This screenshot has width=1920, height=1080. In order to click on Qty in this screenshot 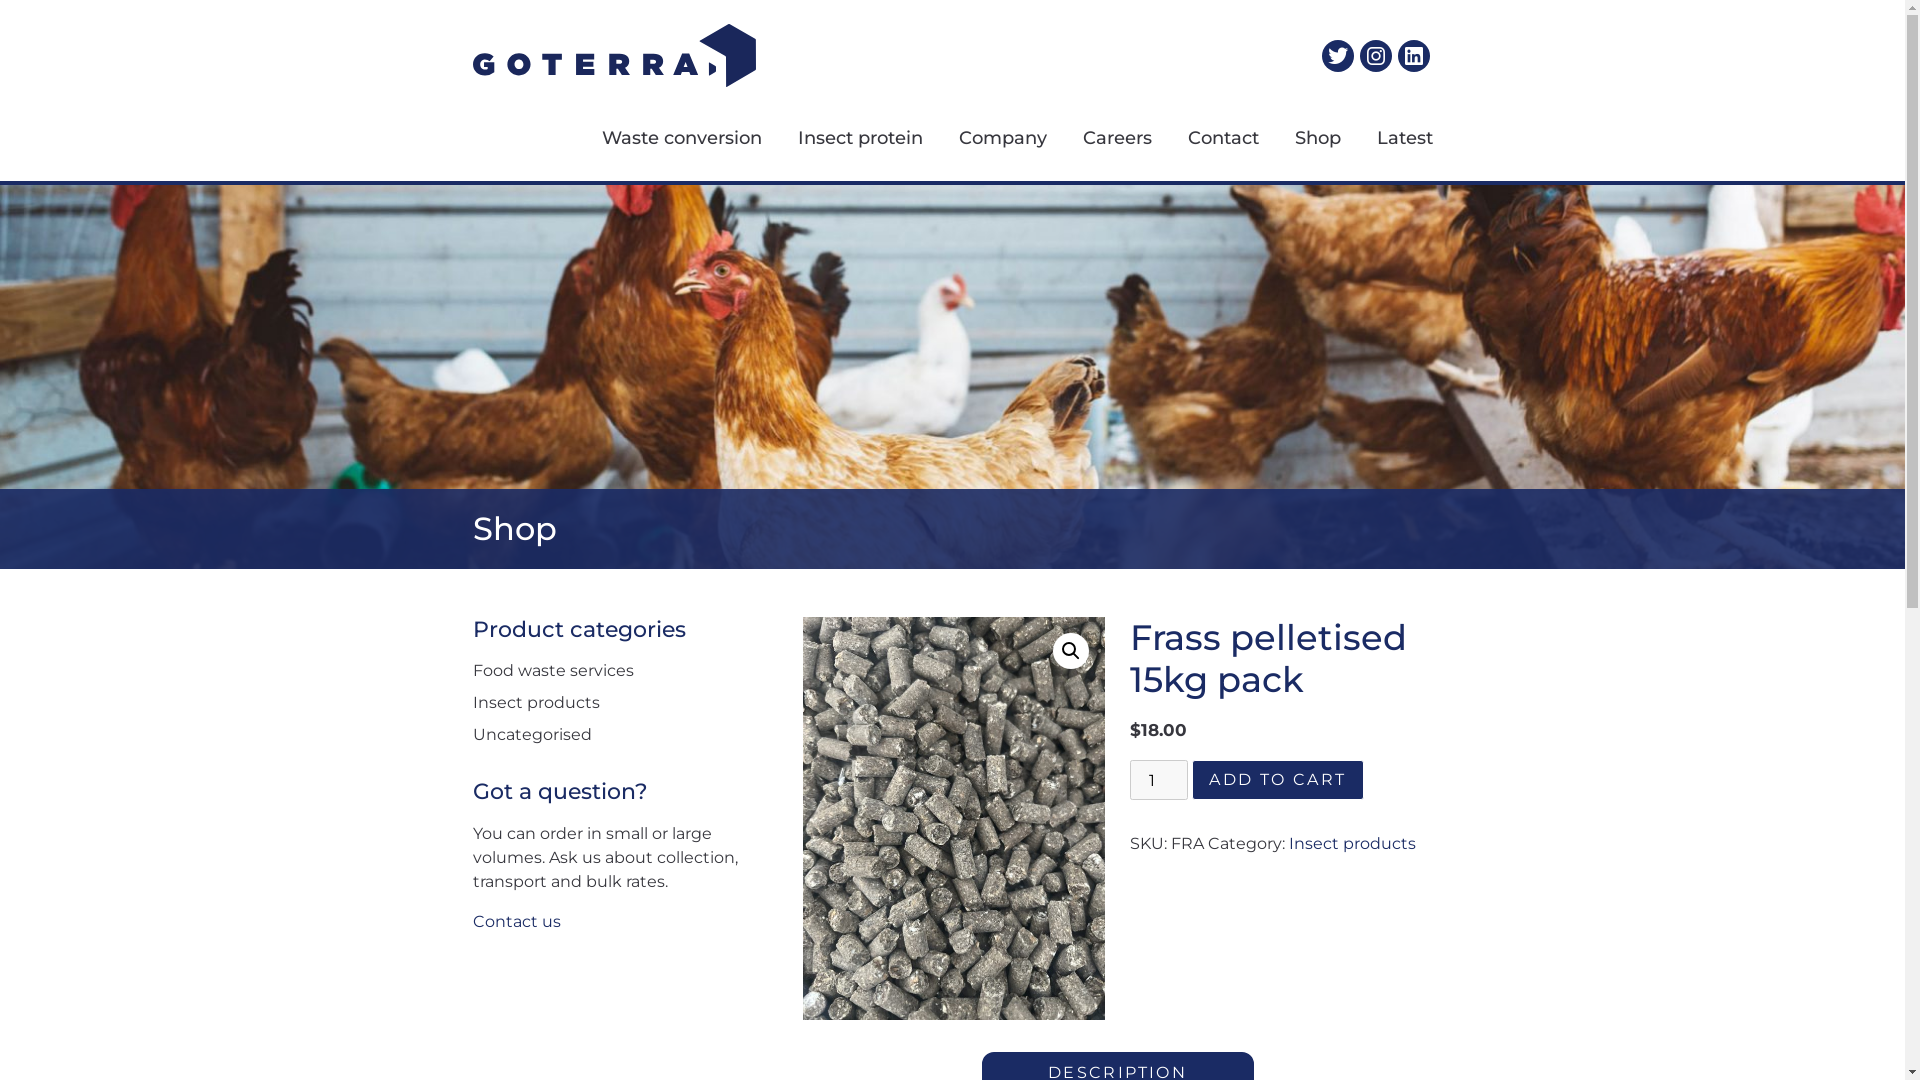, I will do `click(1159, 780)`.